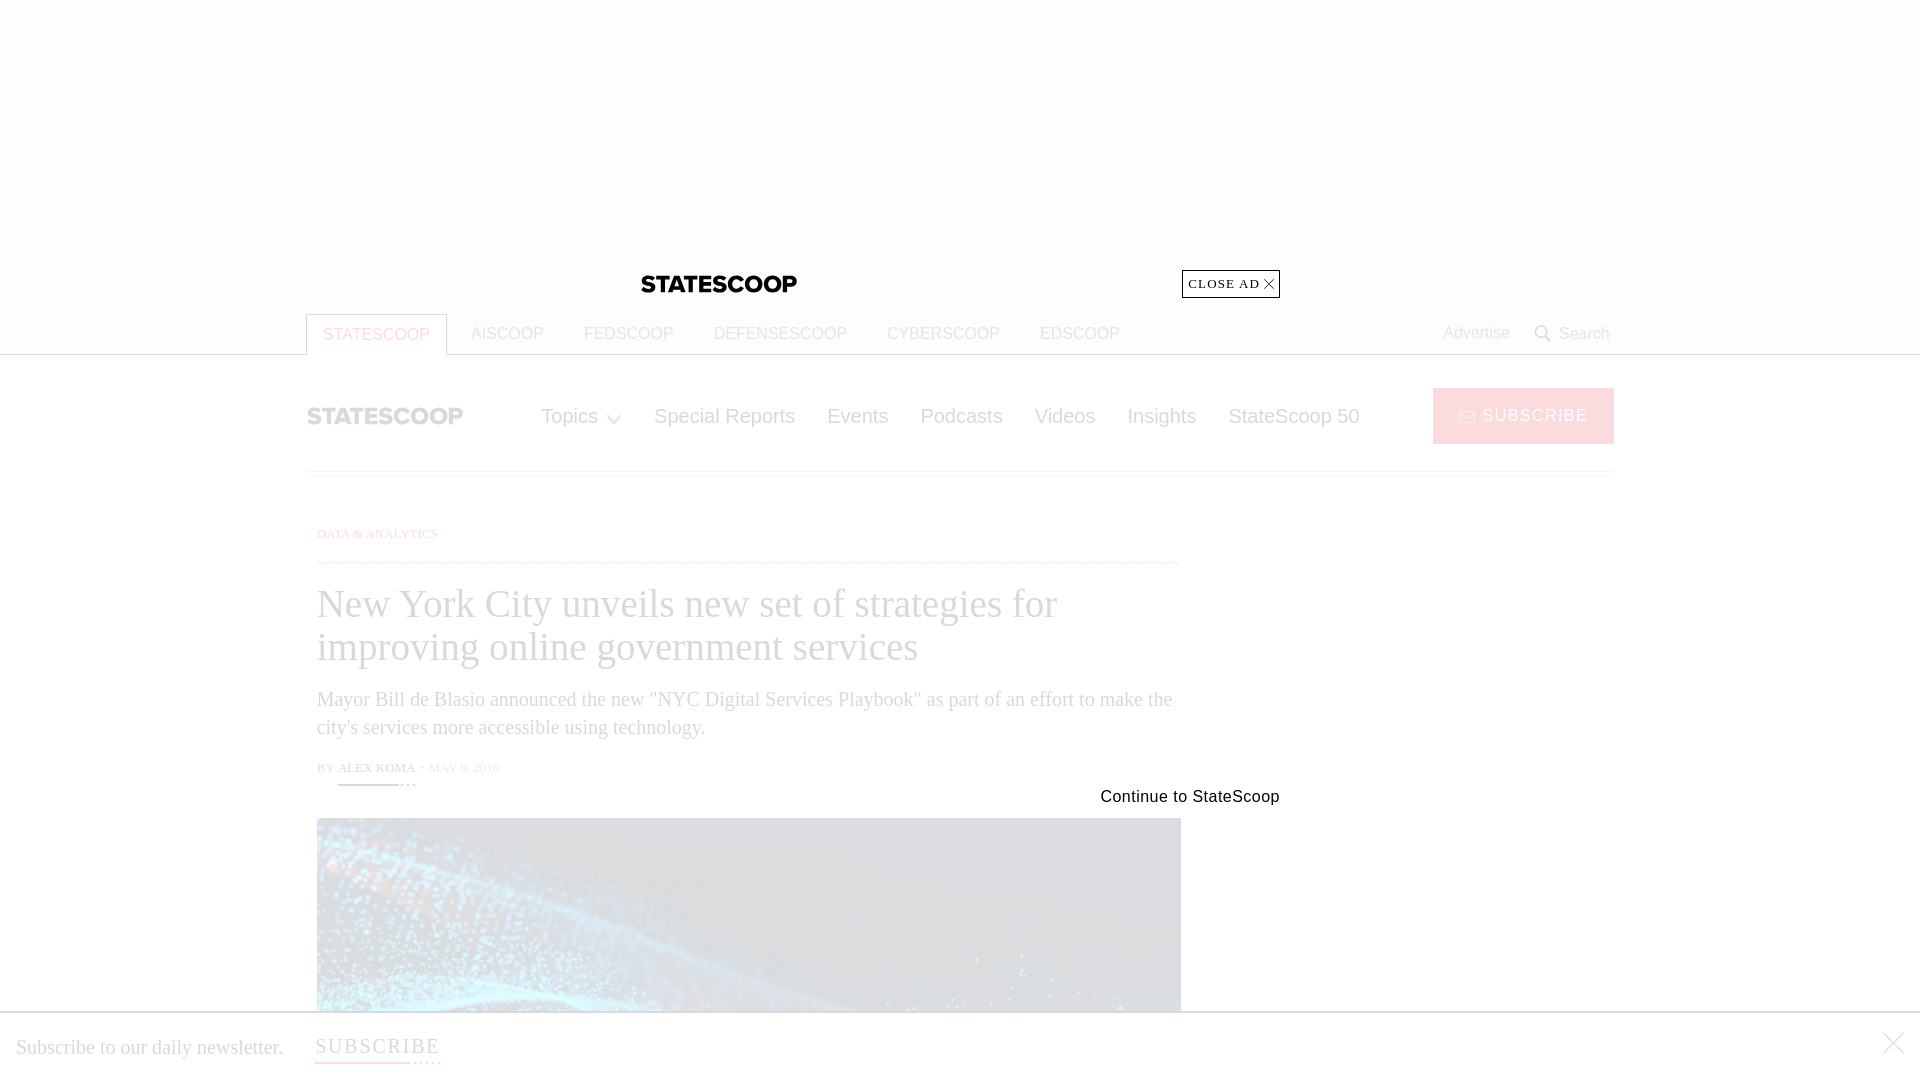  Describe the element at coordinates (780, 334) in the screenshot. I see `DEFENSESCOOP` at that location.